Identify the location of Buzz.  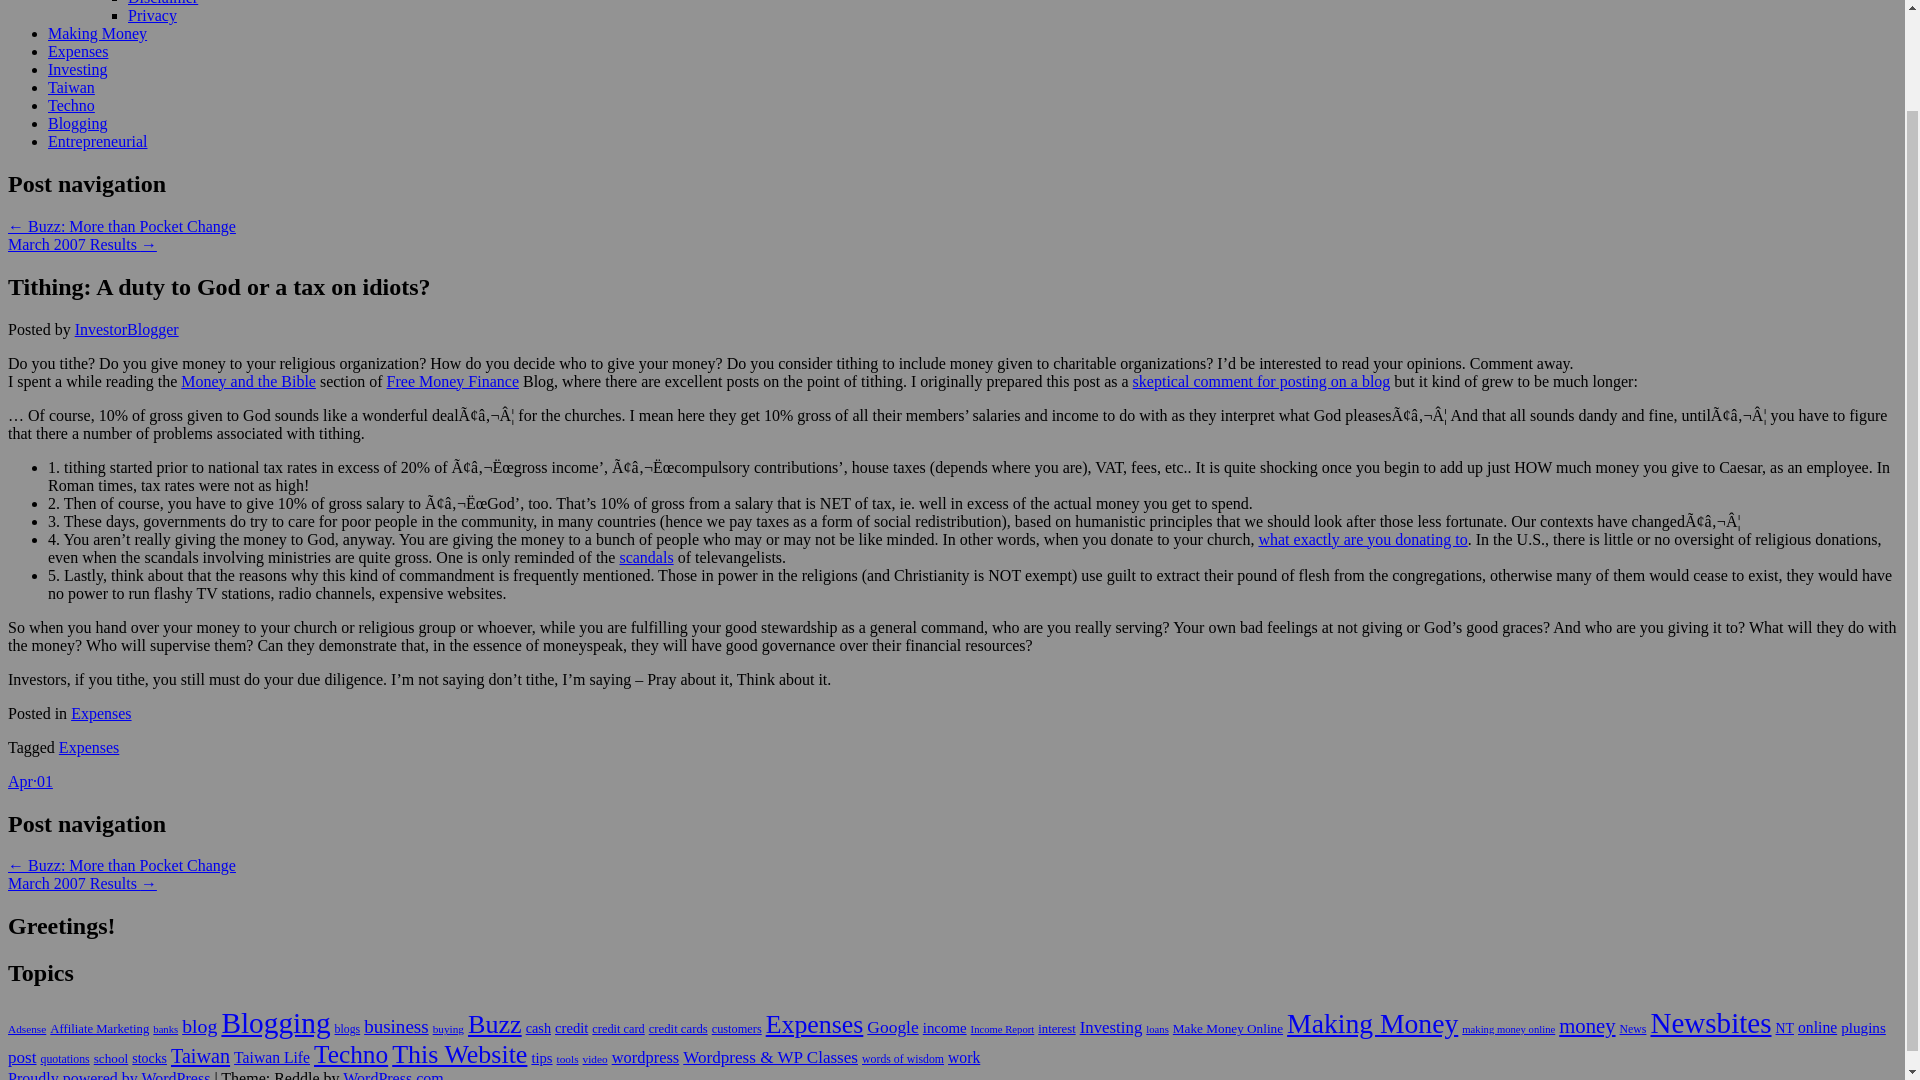
(495, 1024).